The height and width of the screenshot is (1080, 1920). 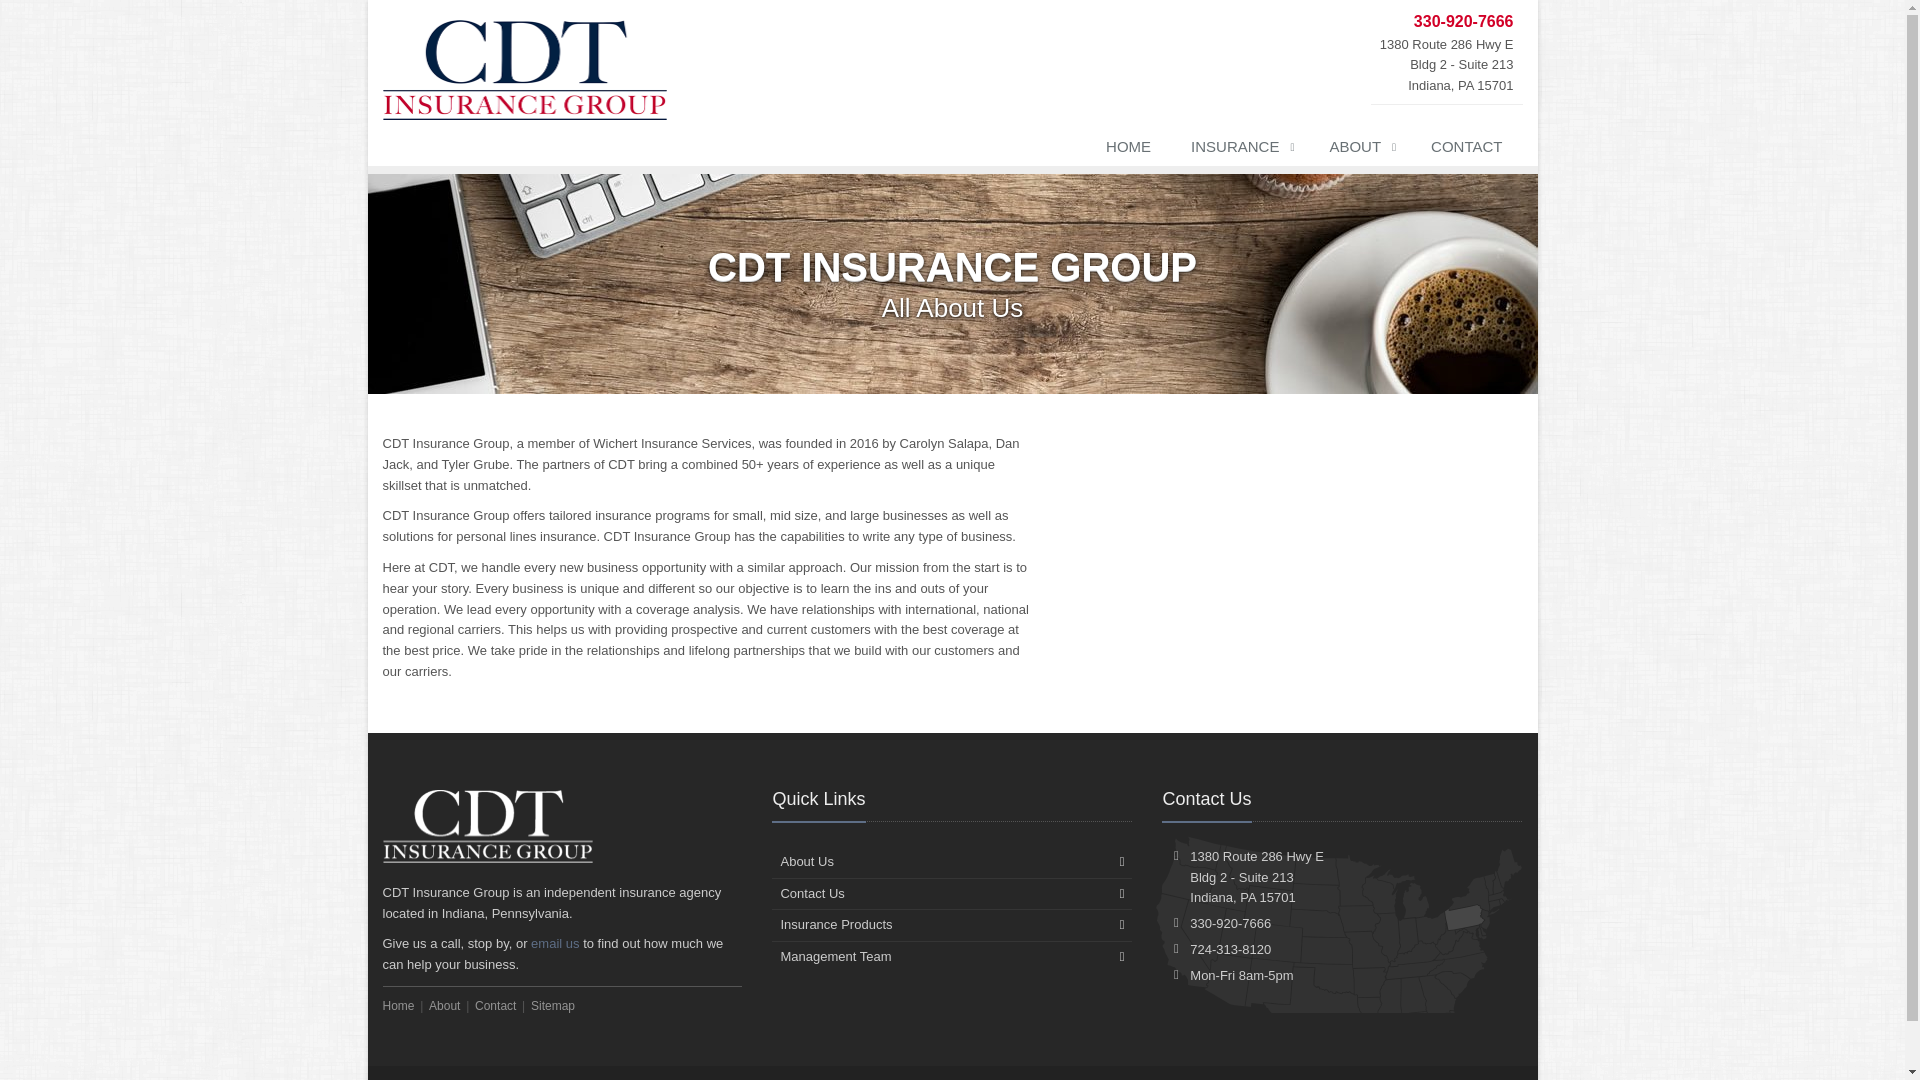 I want to click on Management Team, so click(x=952, y=956).